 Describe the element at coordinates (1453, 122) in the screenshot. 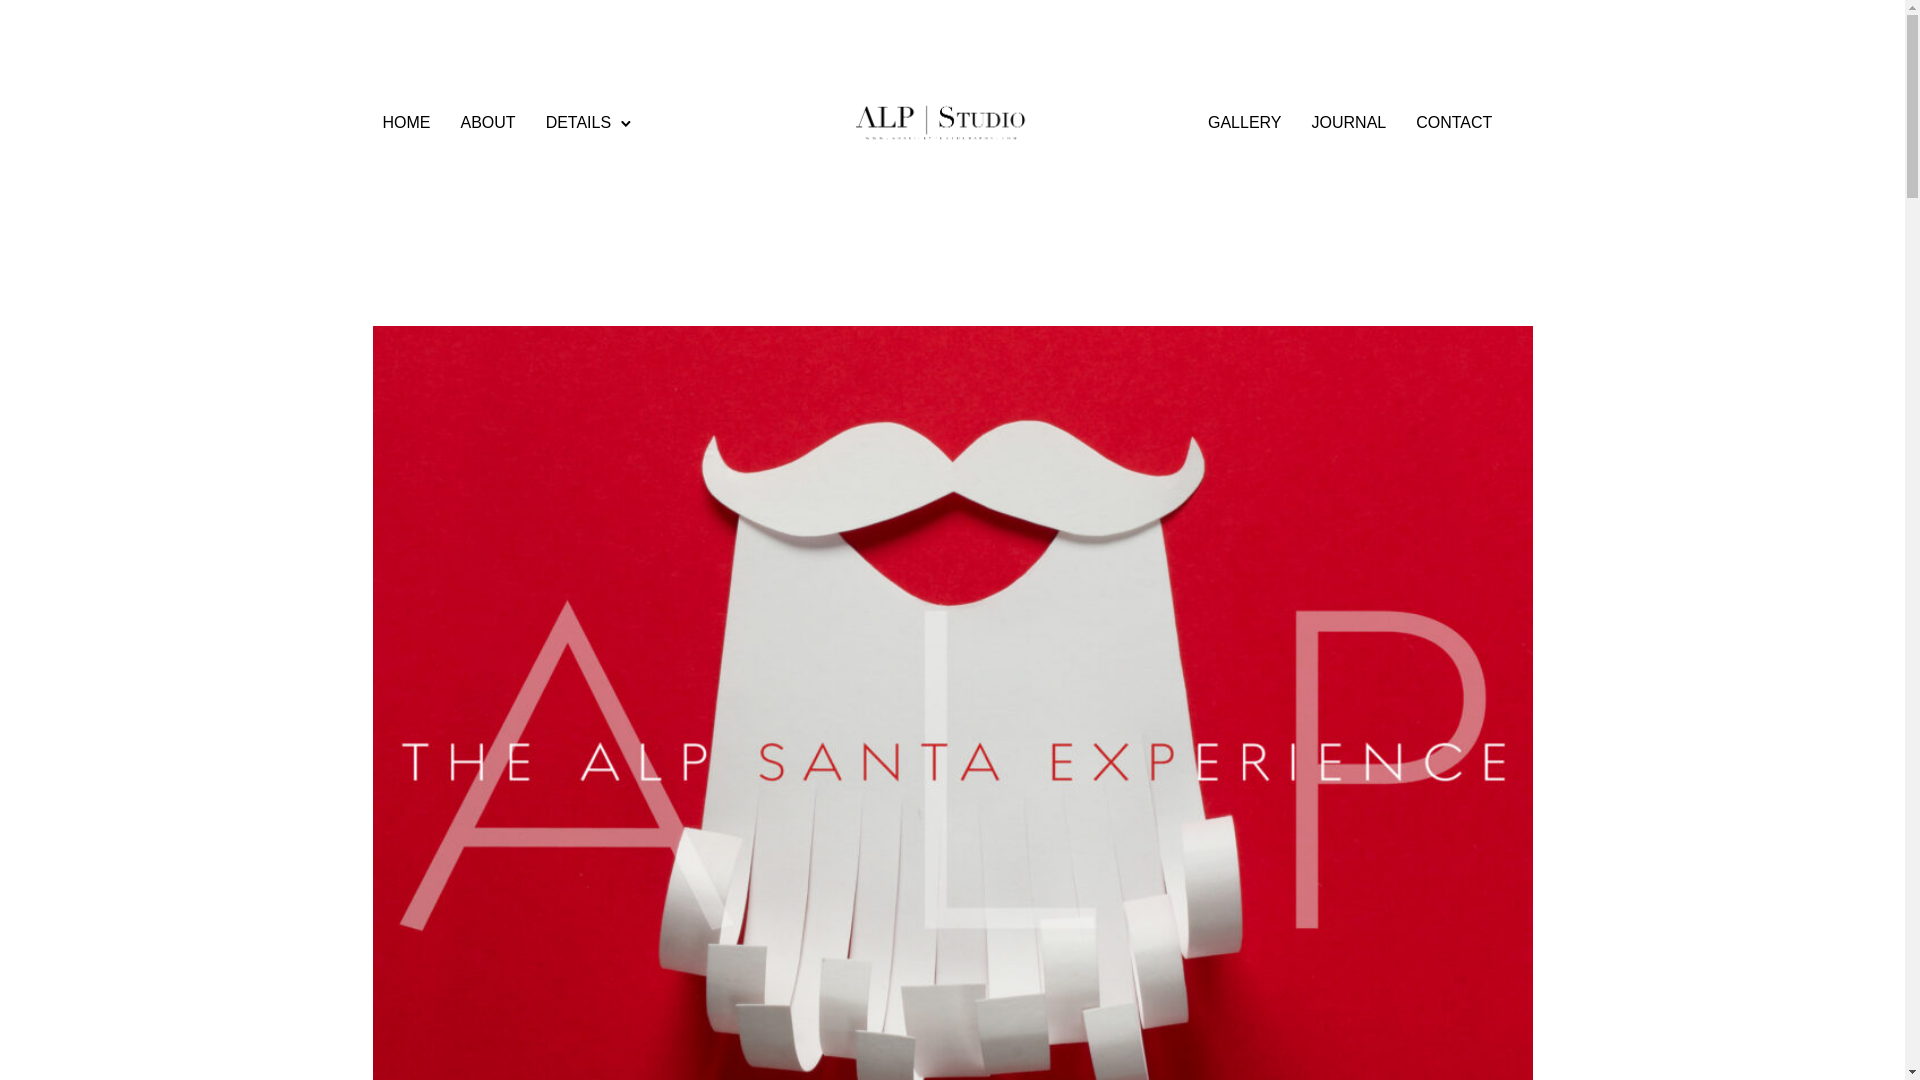

I see `CONTACT` at that location.